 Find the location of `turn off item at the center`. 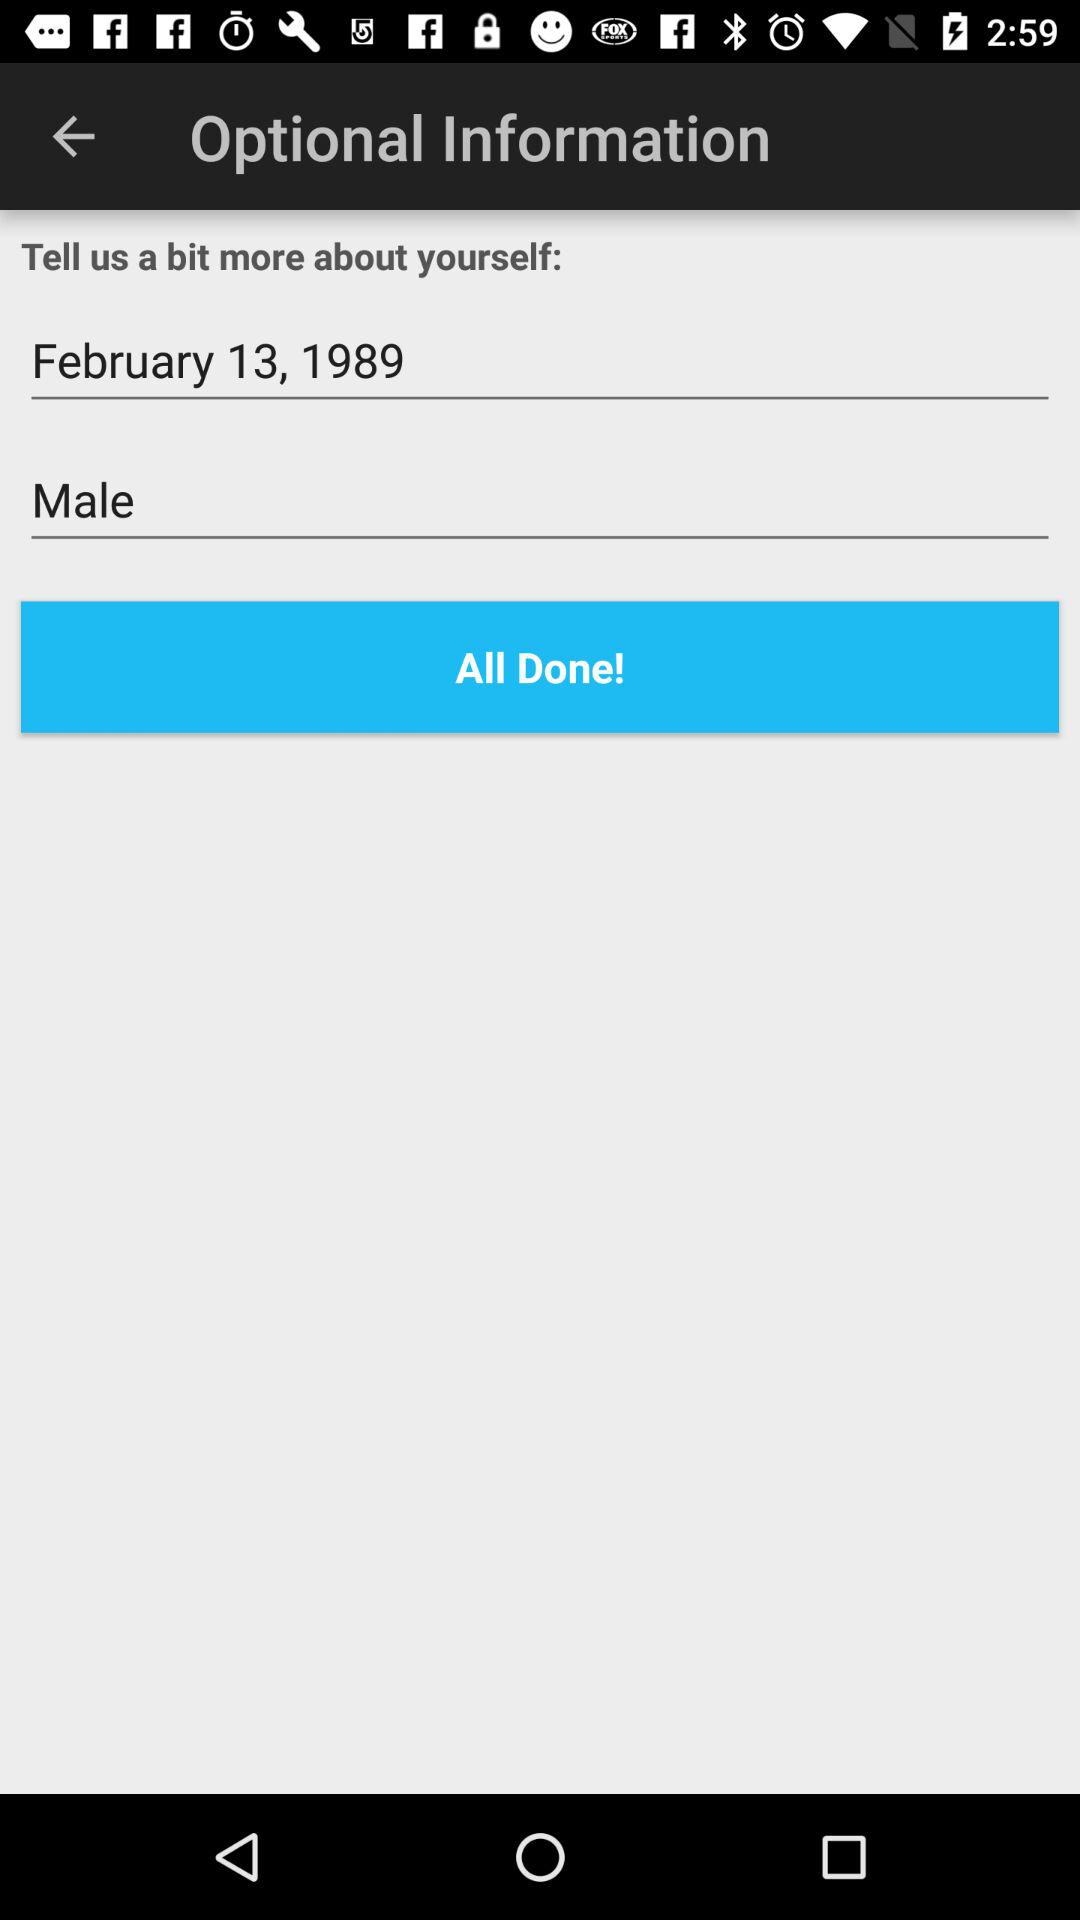

turn off item at the center is located at coordinates (540, 666).